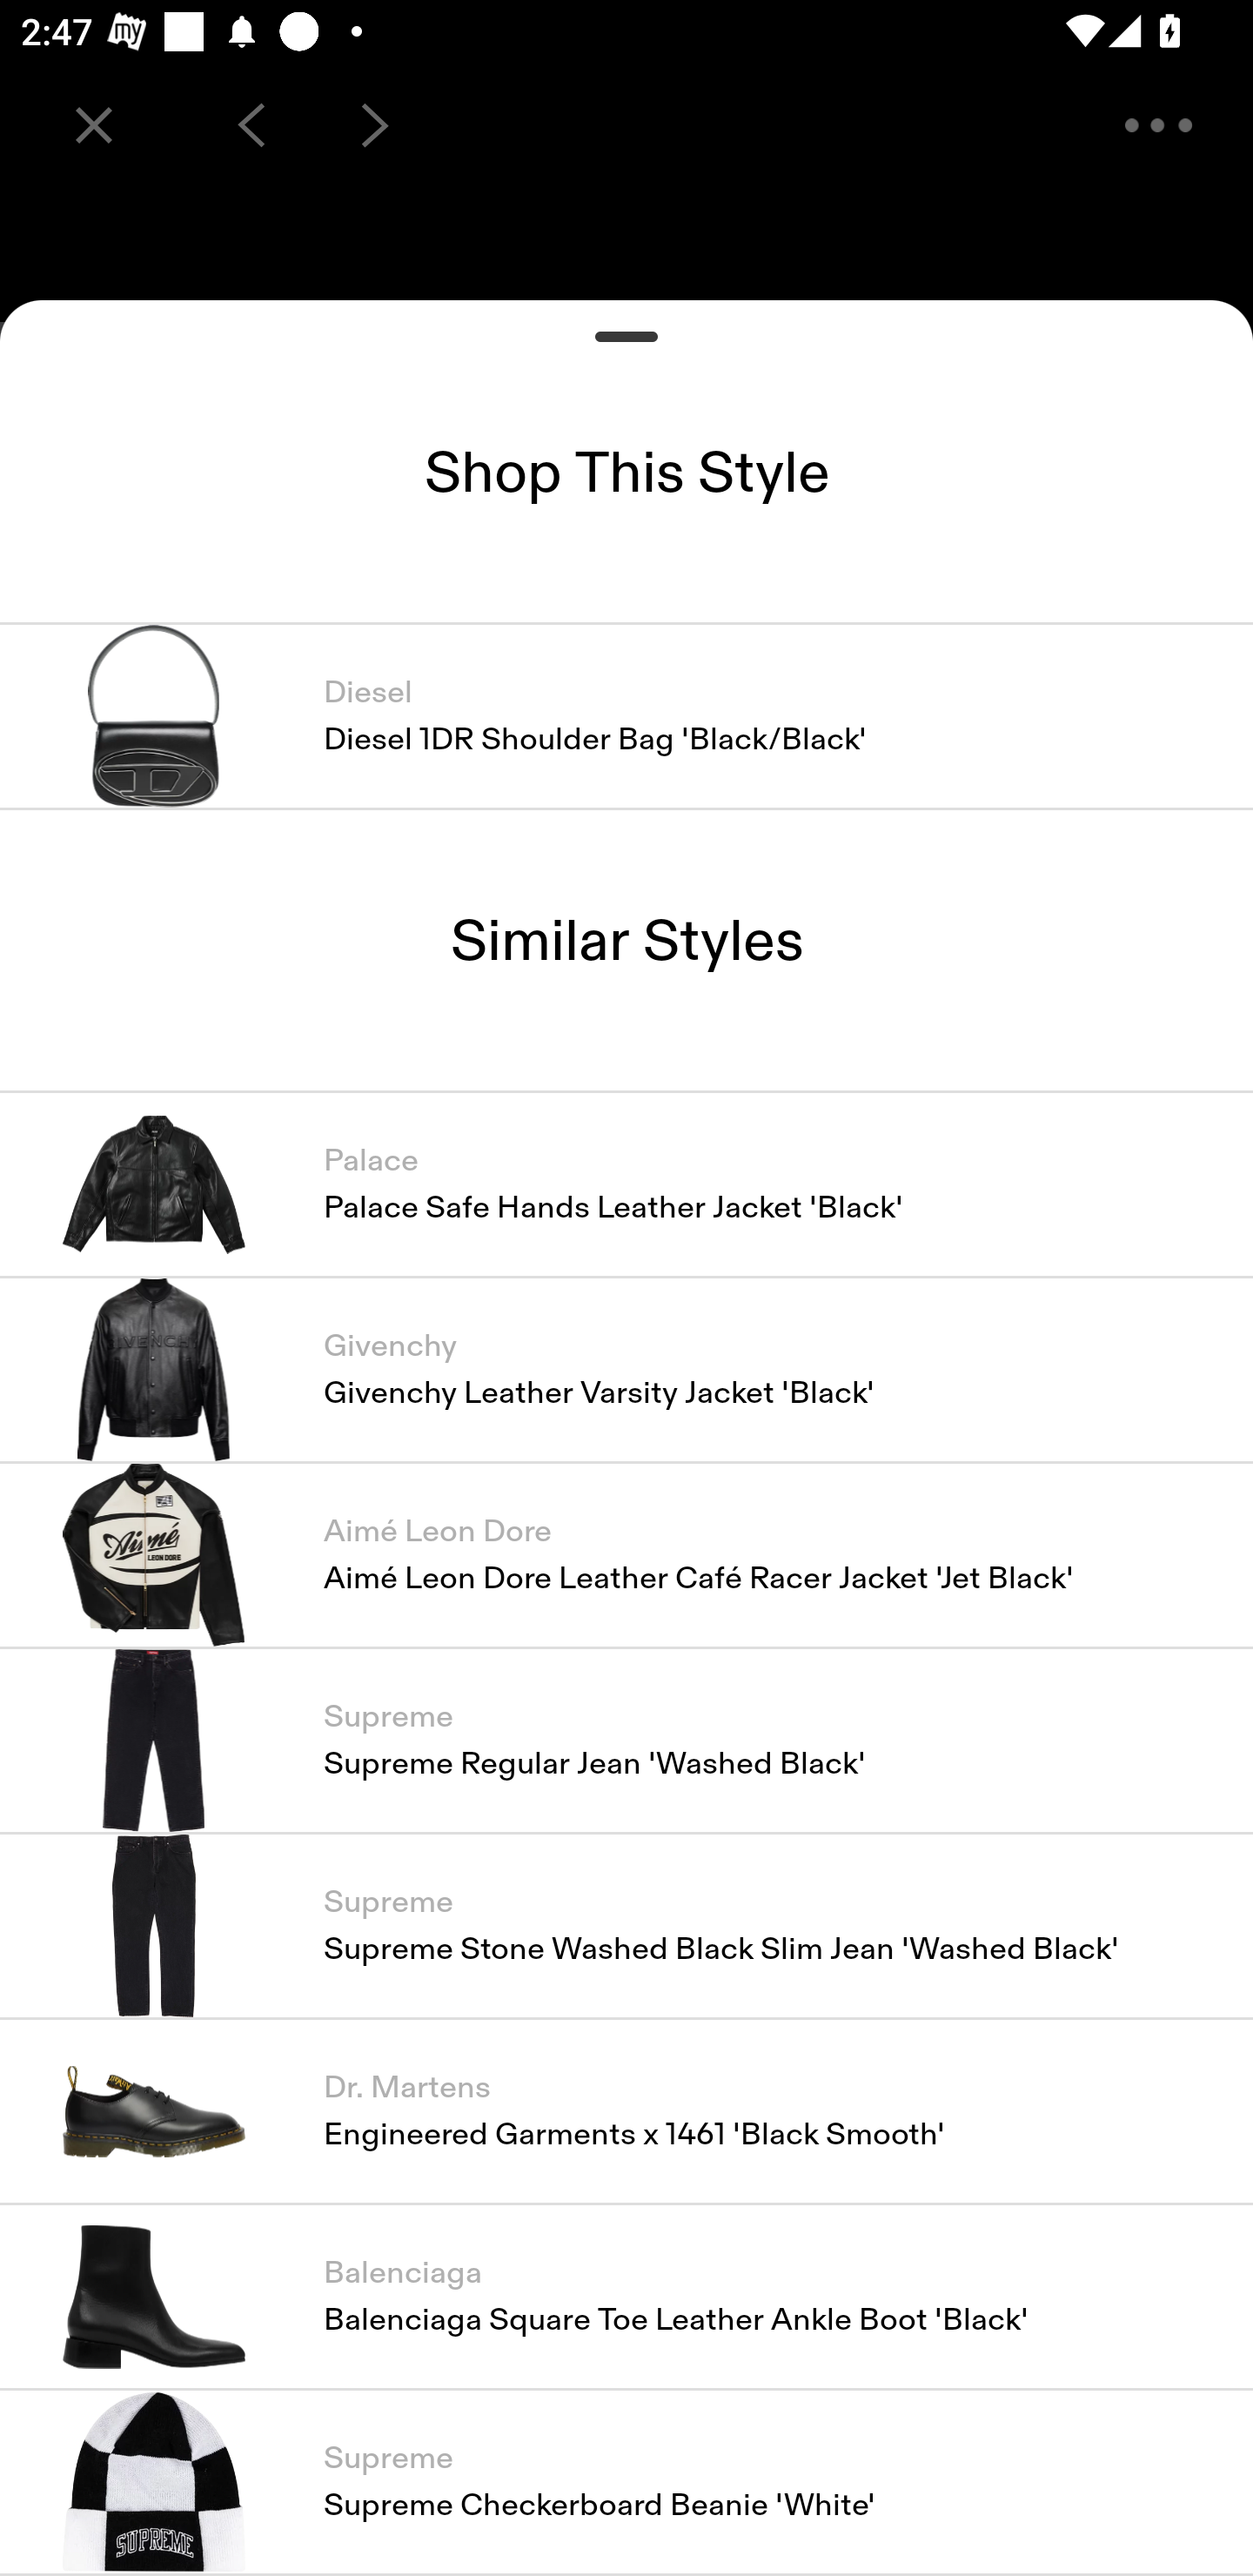  What do you see at coordinates (626, 1184) in the screenshot?
I see `Palace Palace Safe Hands Leather Jacket 'Black'` at bounding box center [626, 1184].